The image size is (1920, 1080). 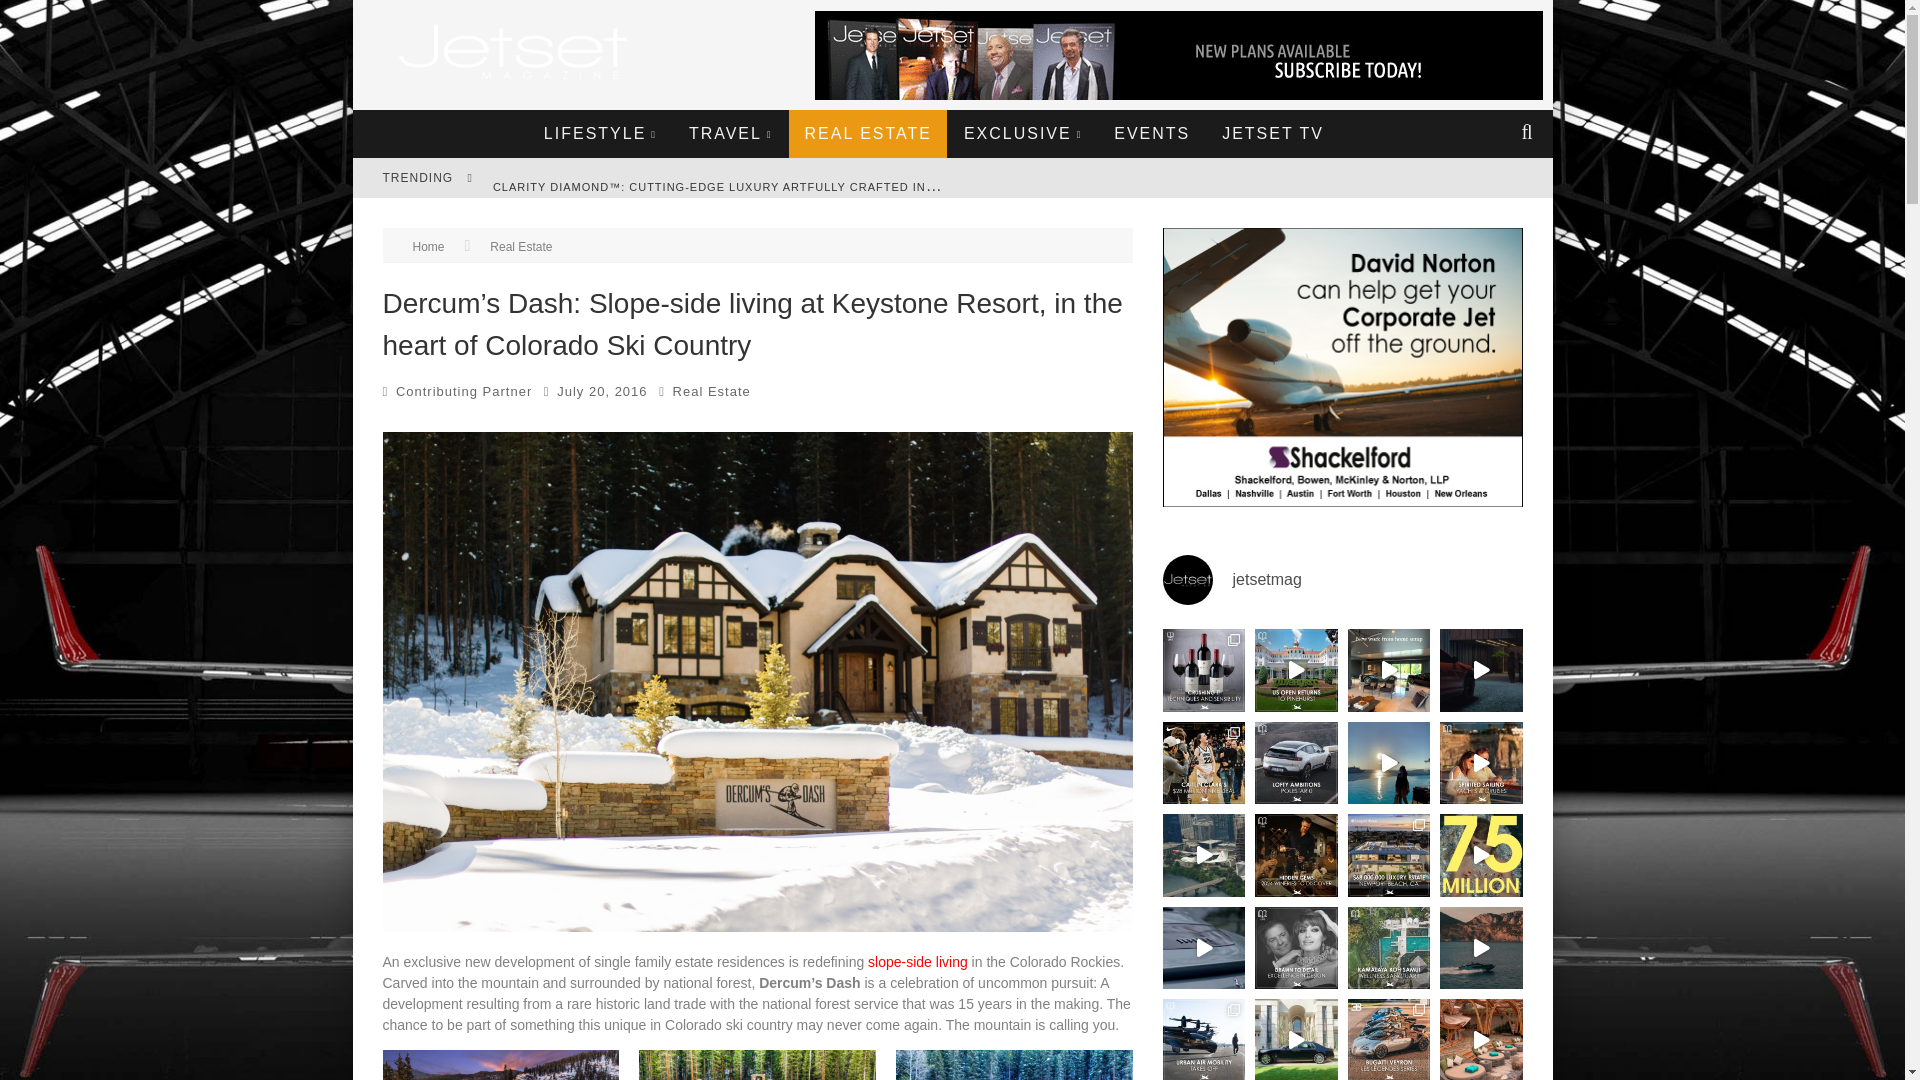 I want to click on View all posts in Real Estate, so click(x=520, y=246).